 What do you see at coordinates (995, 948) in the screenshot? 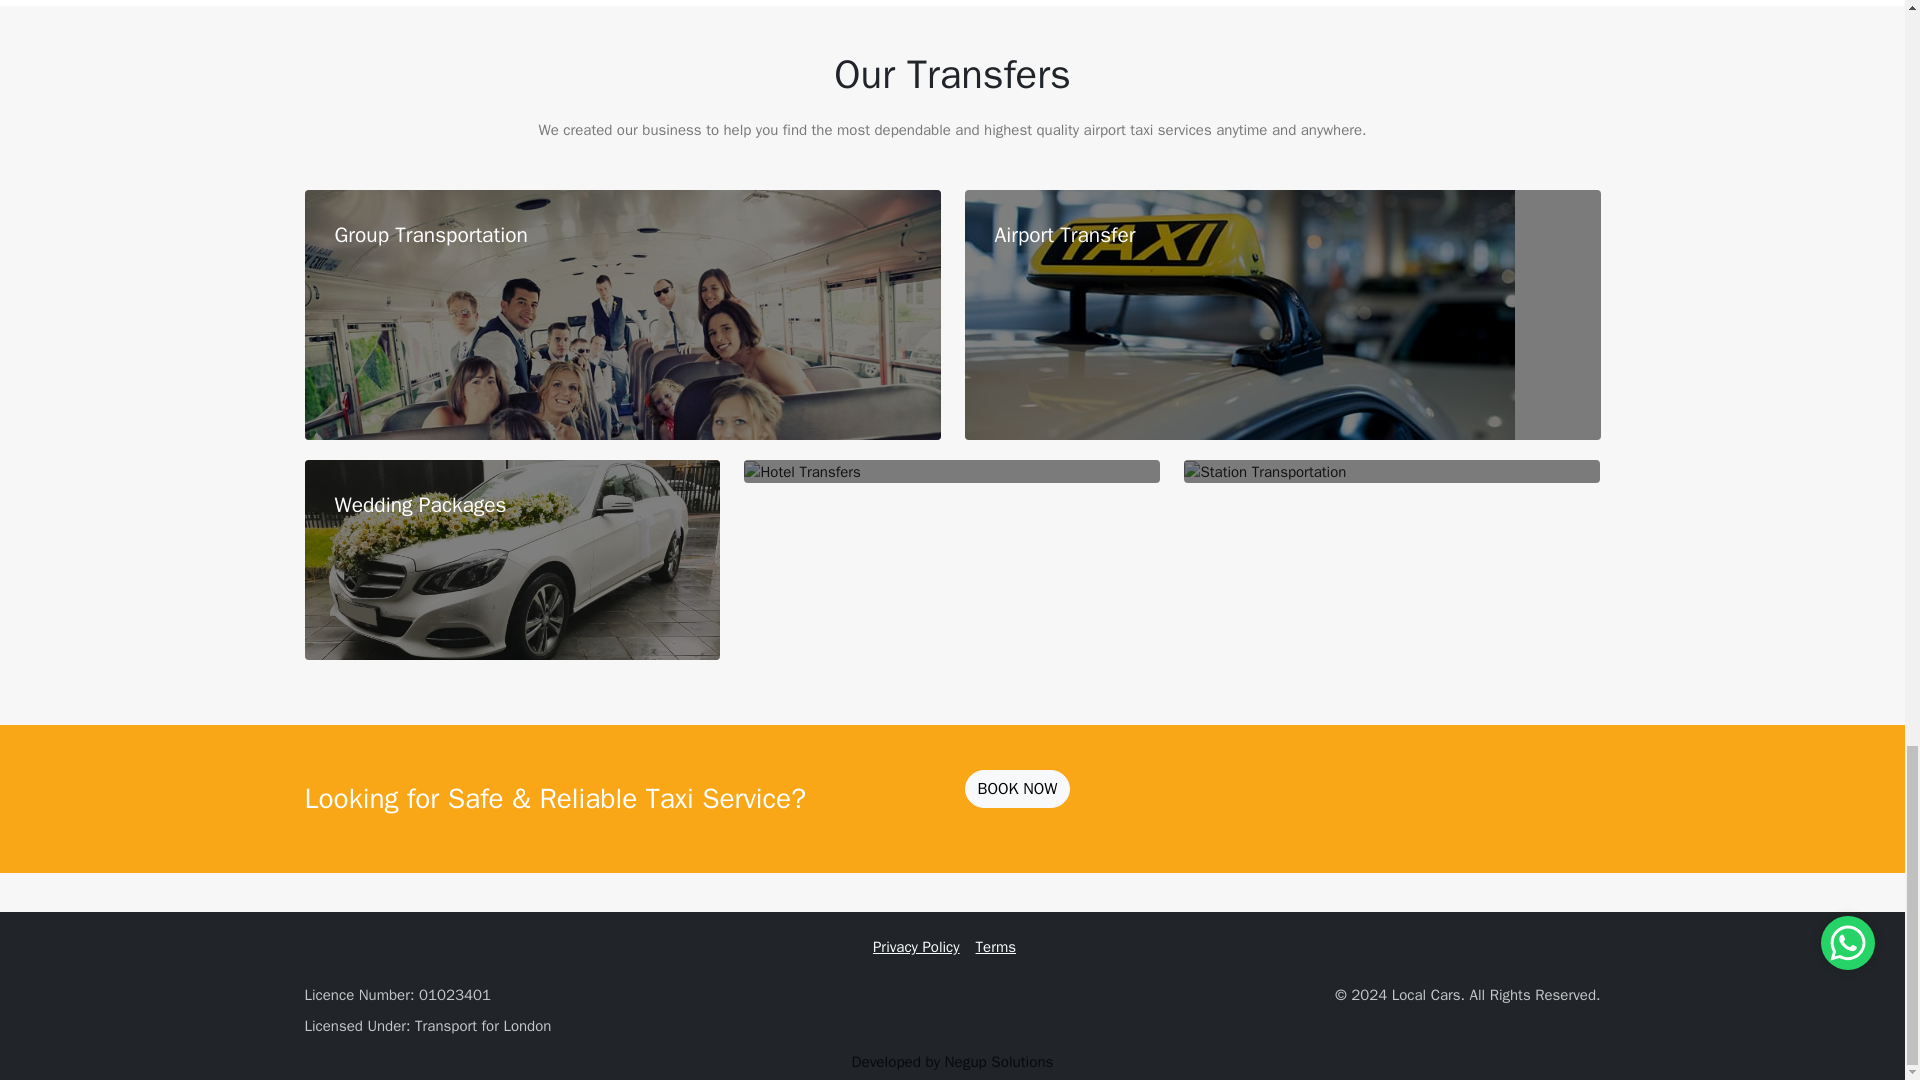
I see `Terms` at bounding box center [995, 948].